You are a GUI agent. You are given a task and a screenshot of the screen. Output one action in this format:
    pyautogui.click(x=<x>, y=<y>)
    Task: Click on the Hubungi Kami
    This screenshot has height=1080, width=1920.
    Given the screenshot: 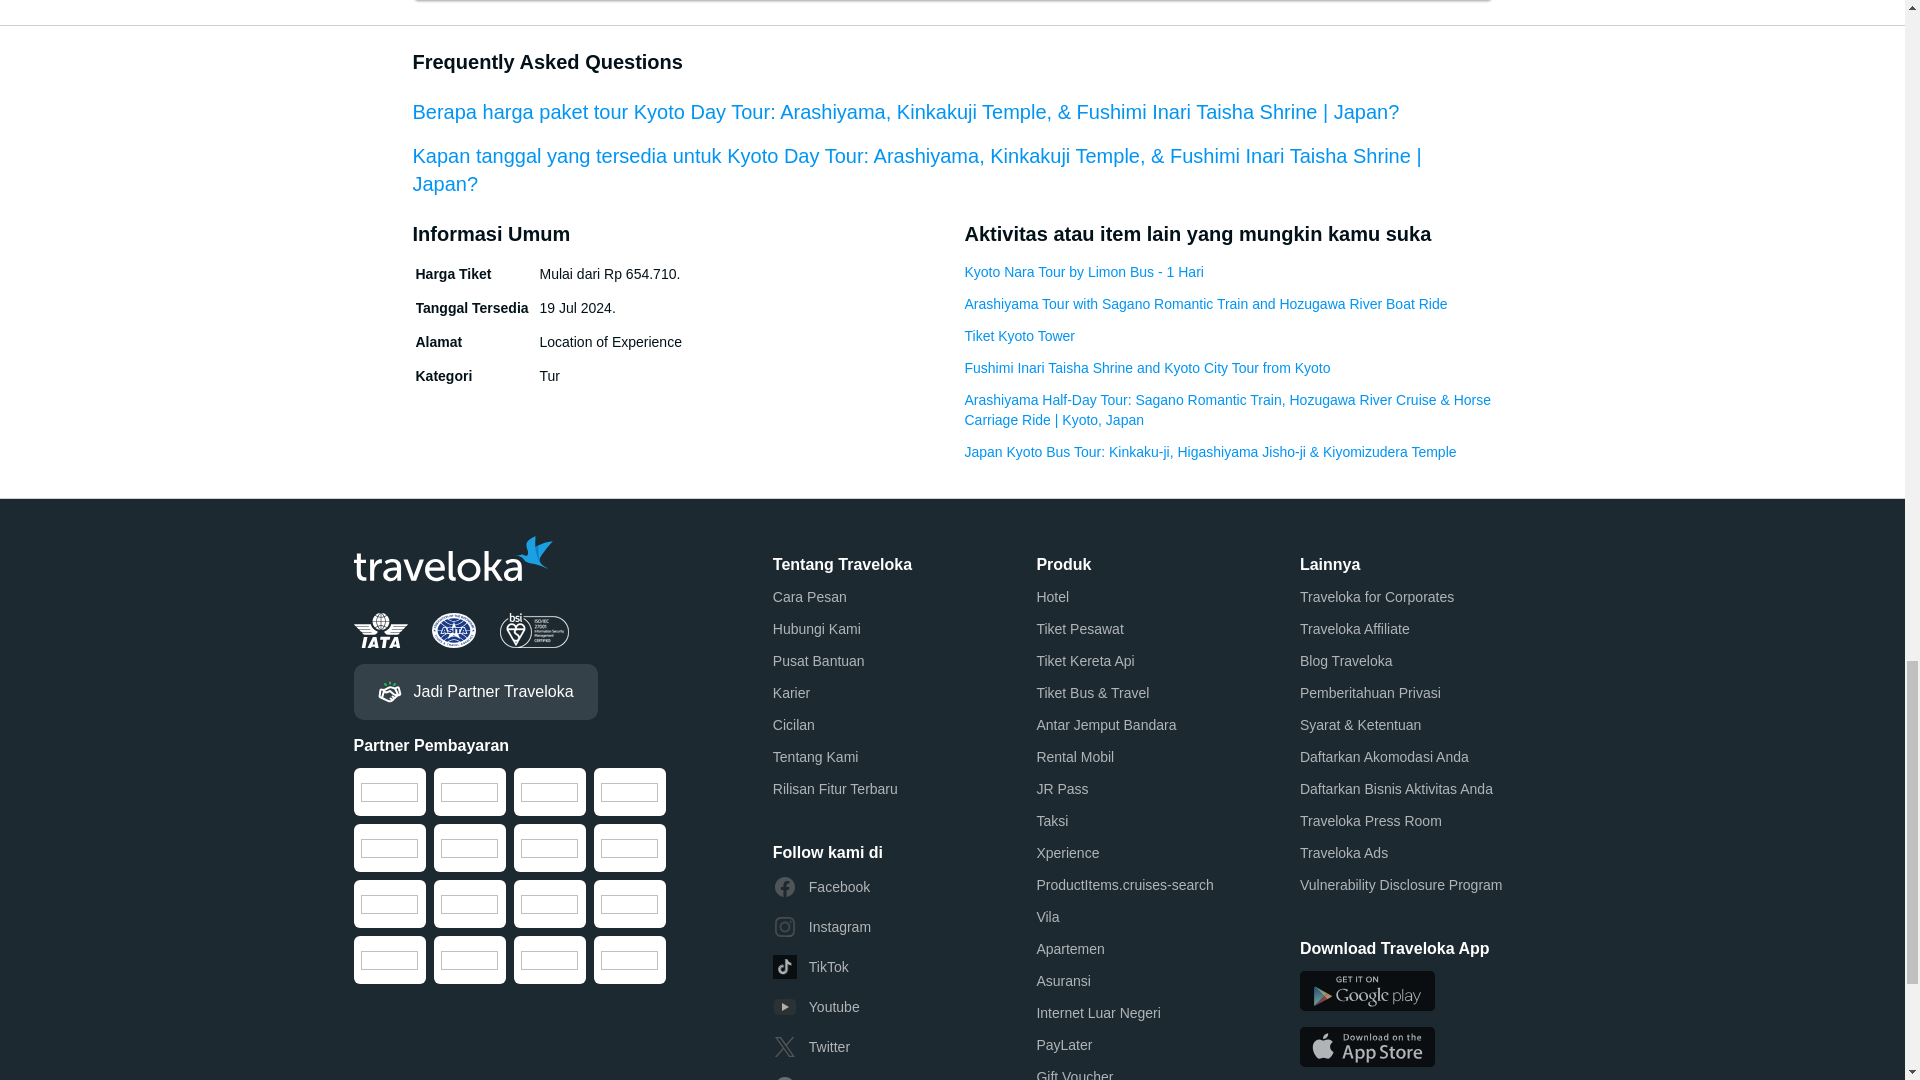 What is the action you would take?
    pyautogui.click(x=816, y=628)
    